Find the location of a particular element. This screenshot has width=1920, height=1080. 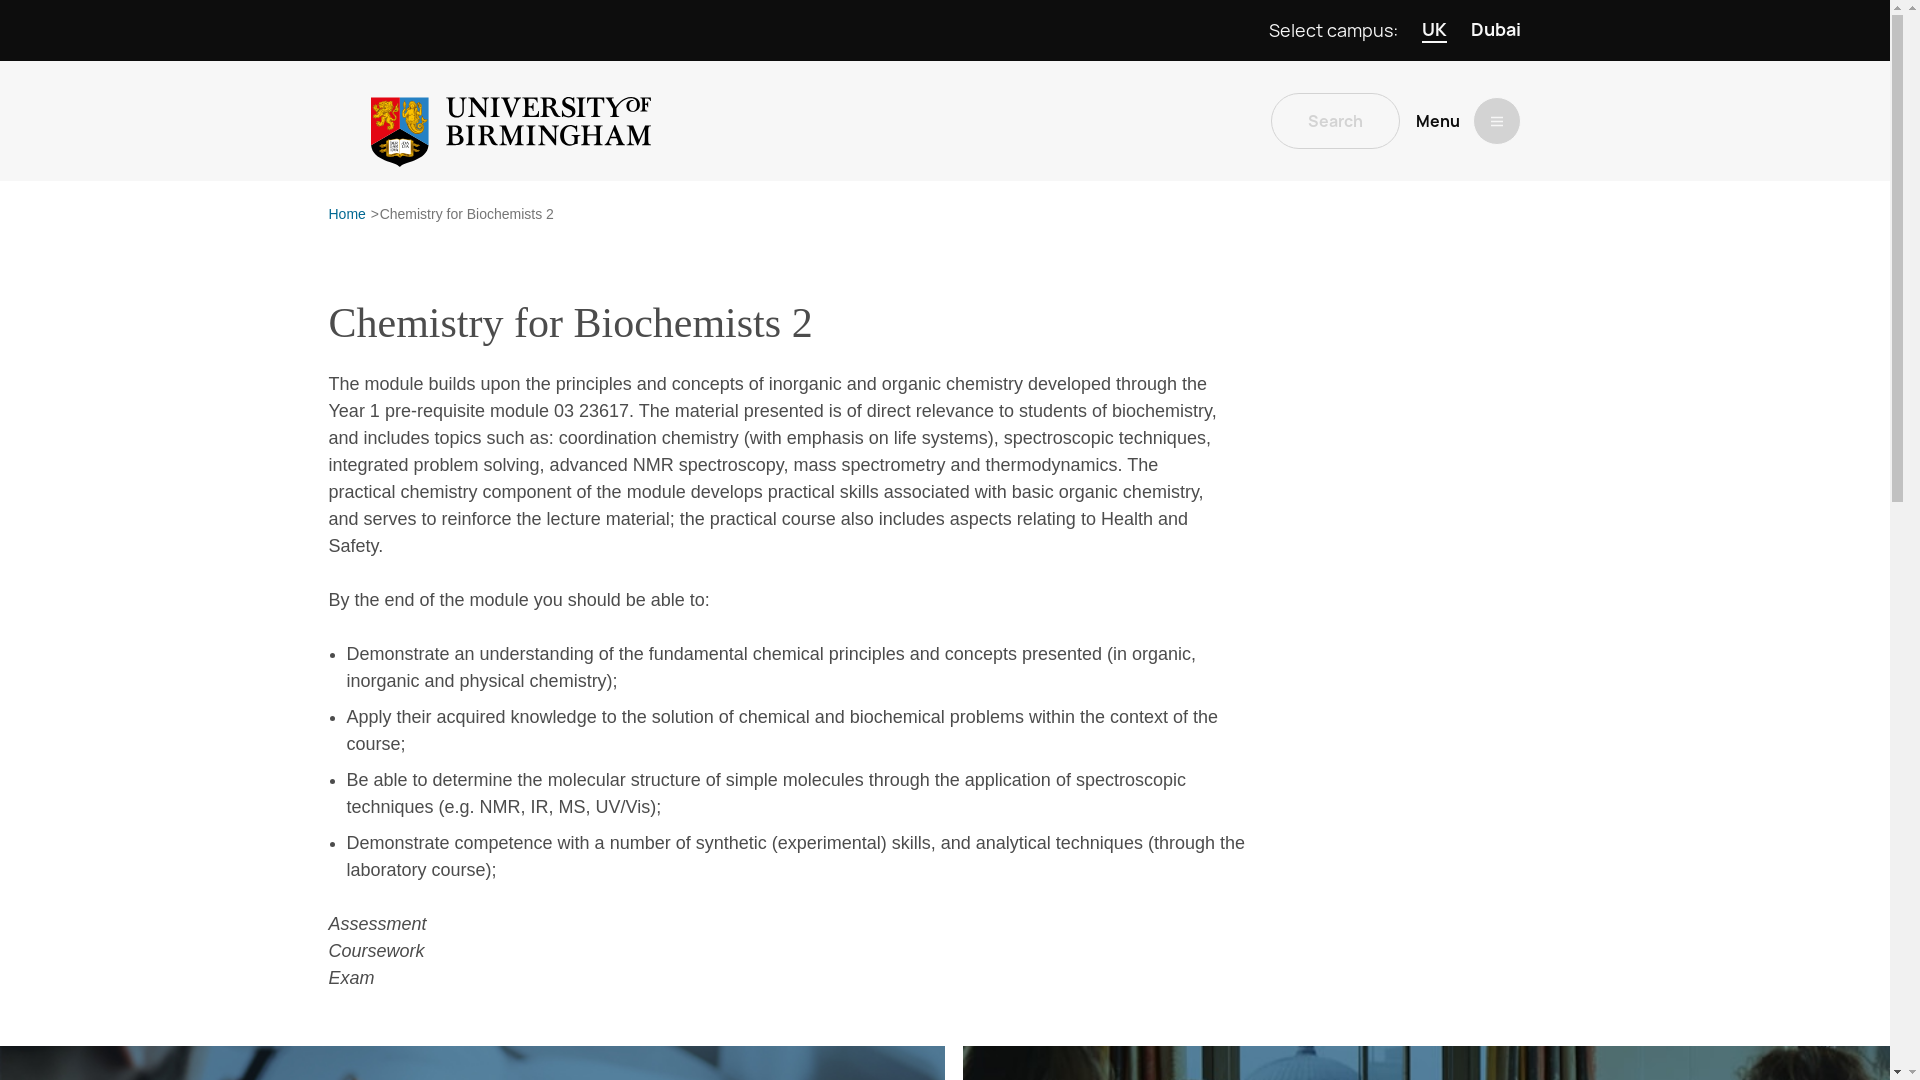

Chemistry for Biochemists 2 is located at coordinates (467, 214).